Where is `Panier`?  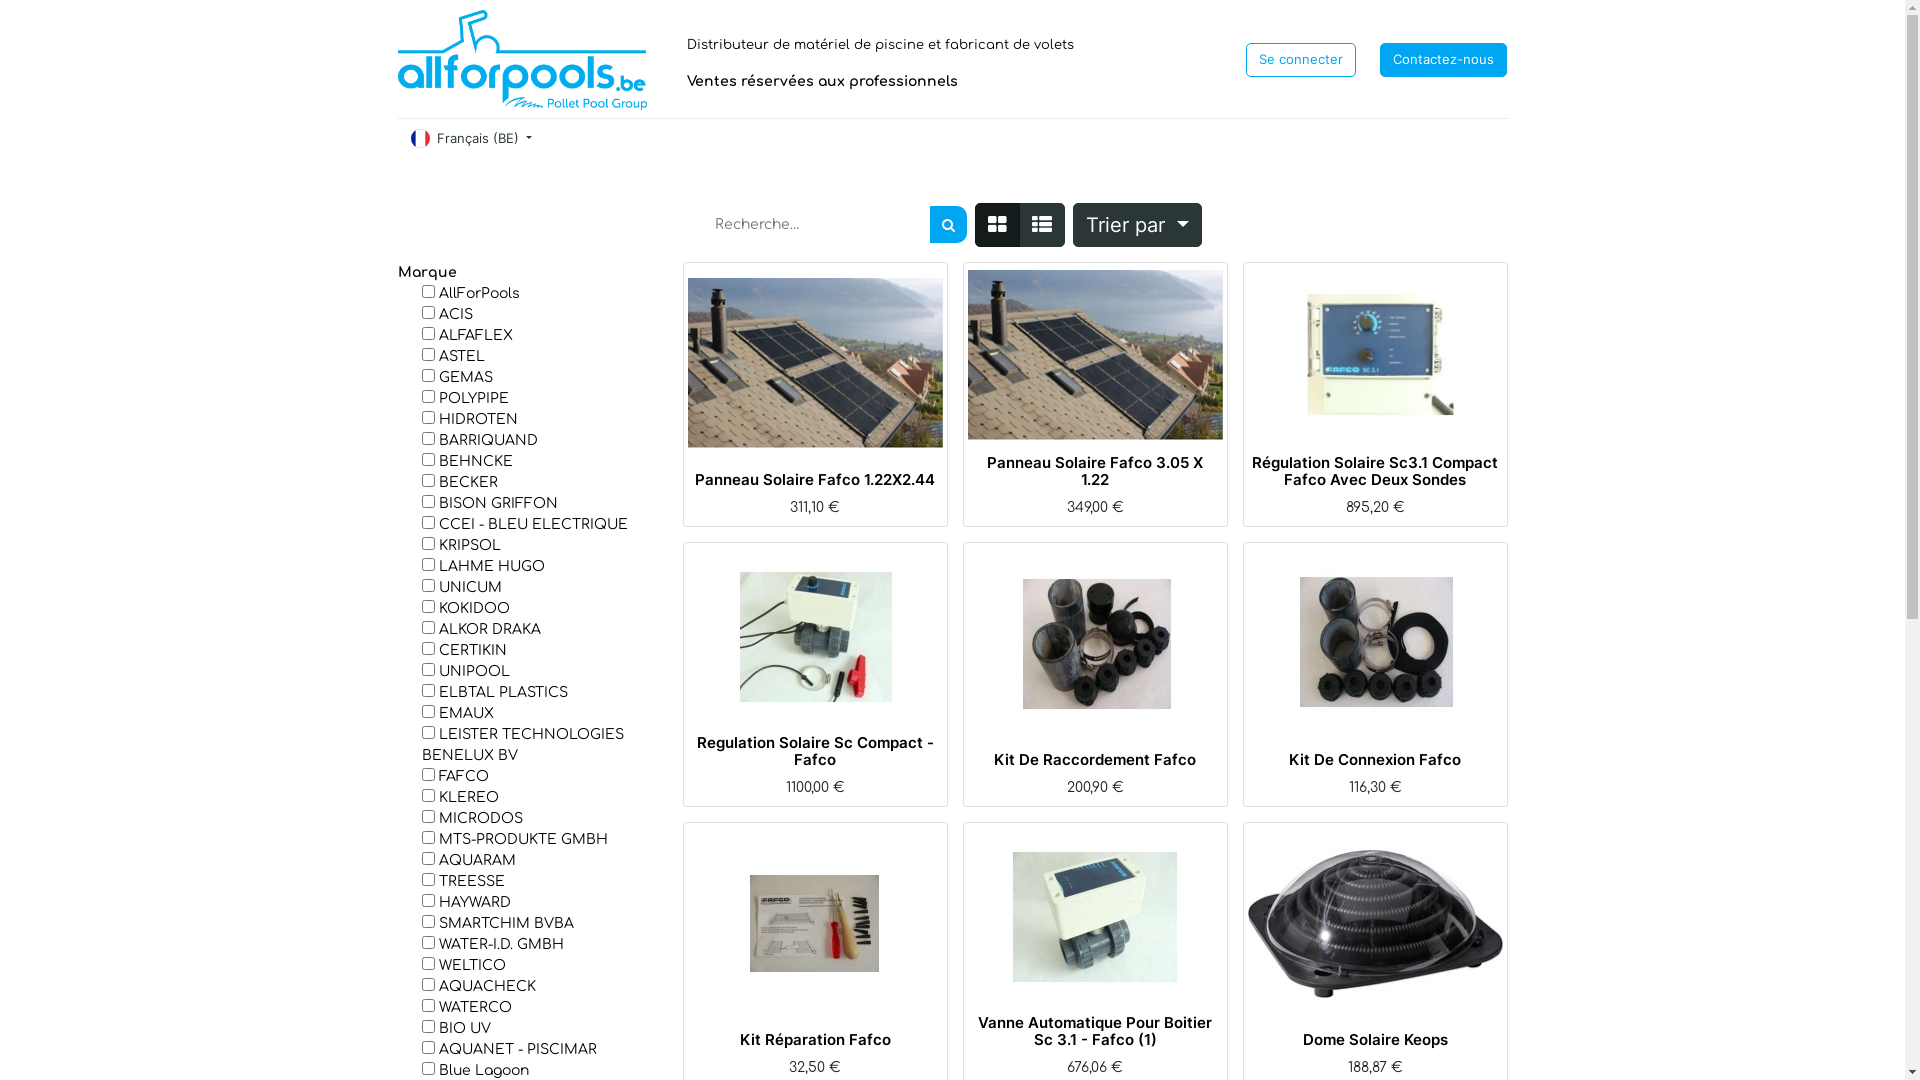
Panier is located at coordinates (1372, 1020).